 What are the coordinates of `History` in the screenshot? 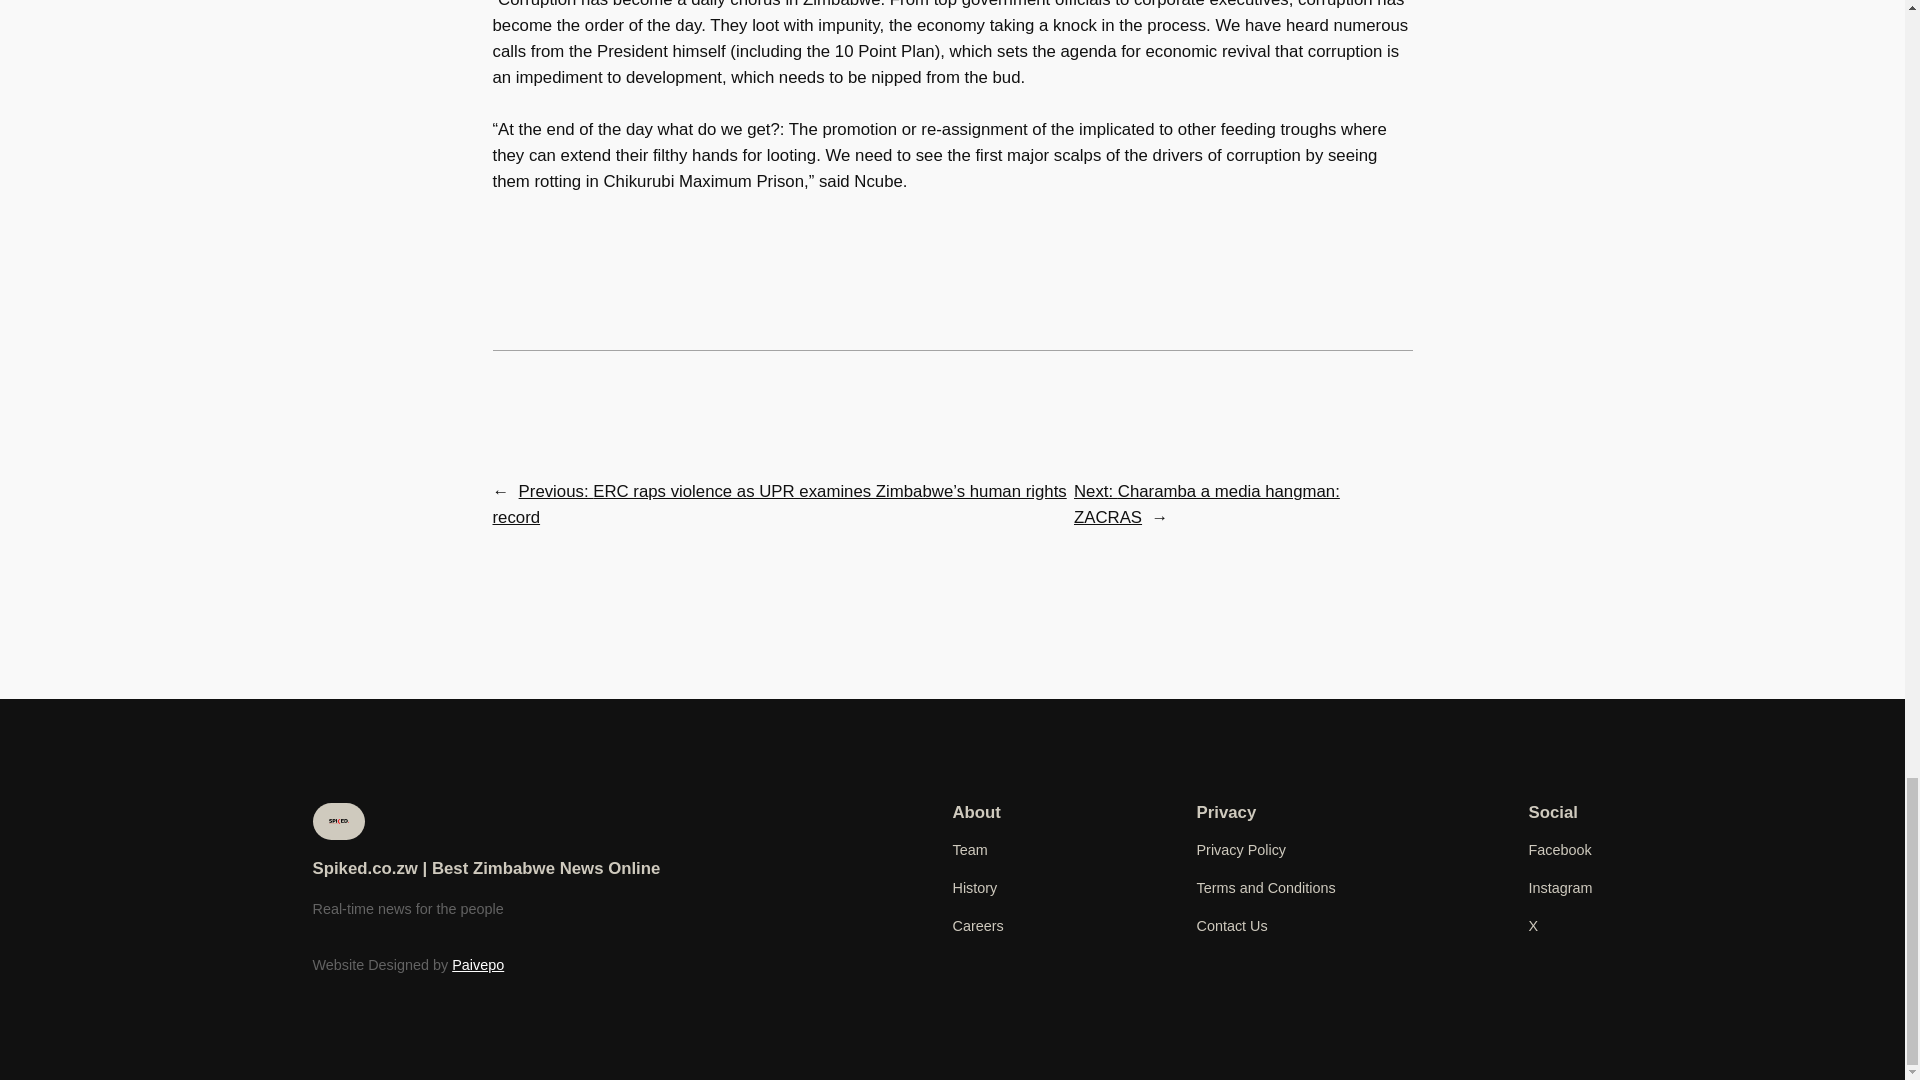 It's located at (974, 887).